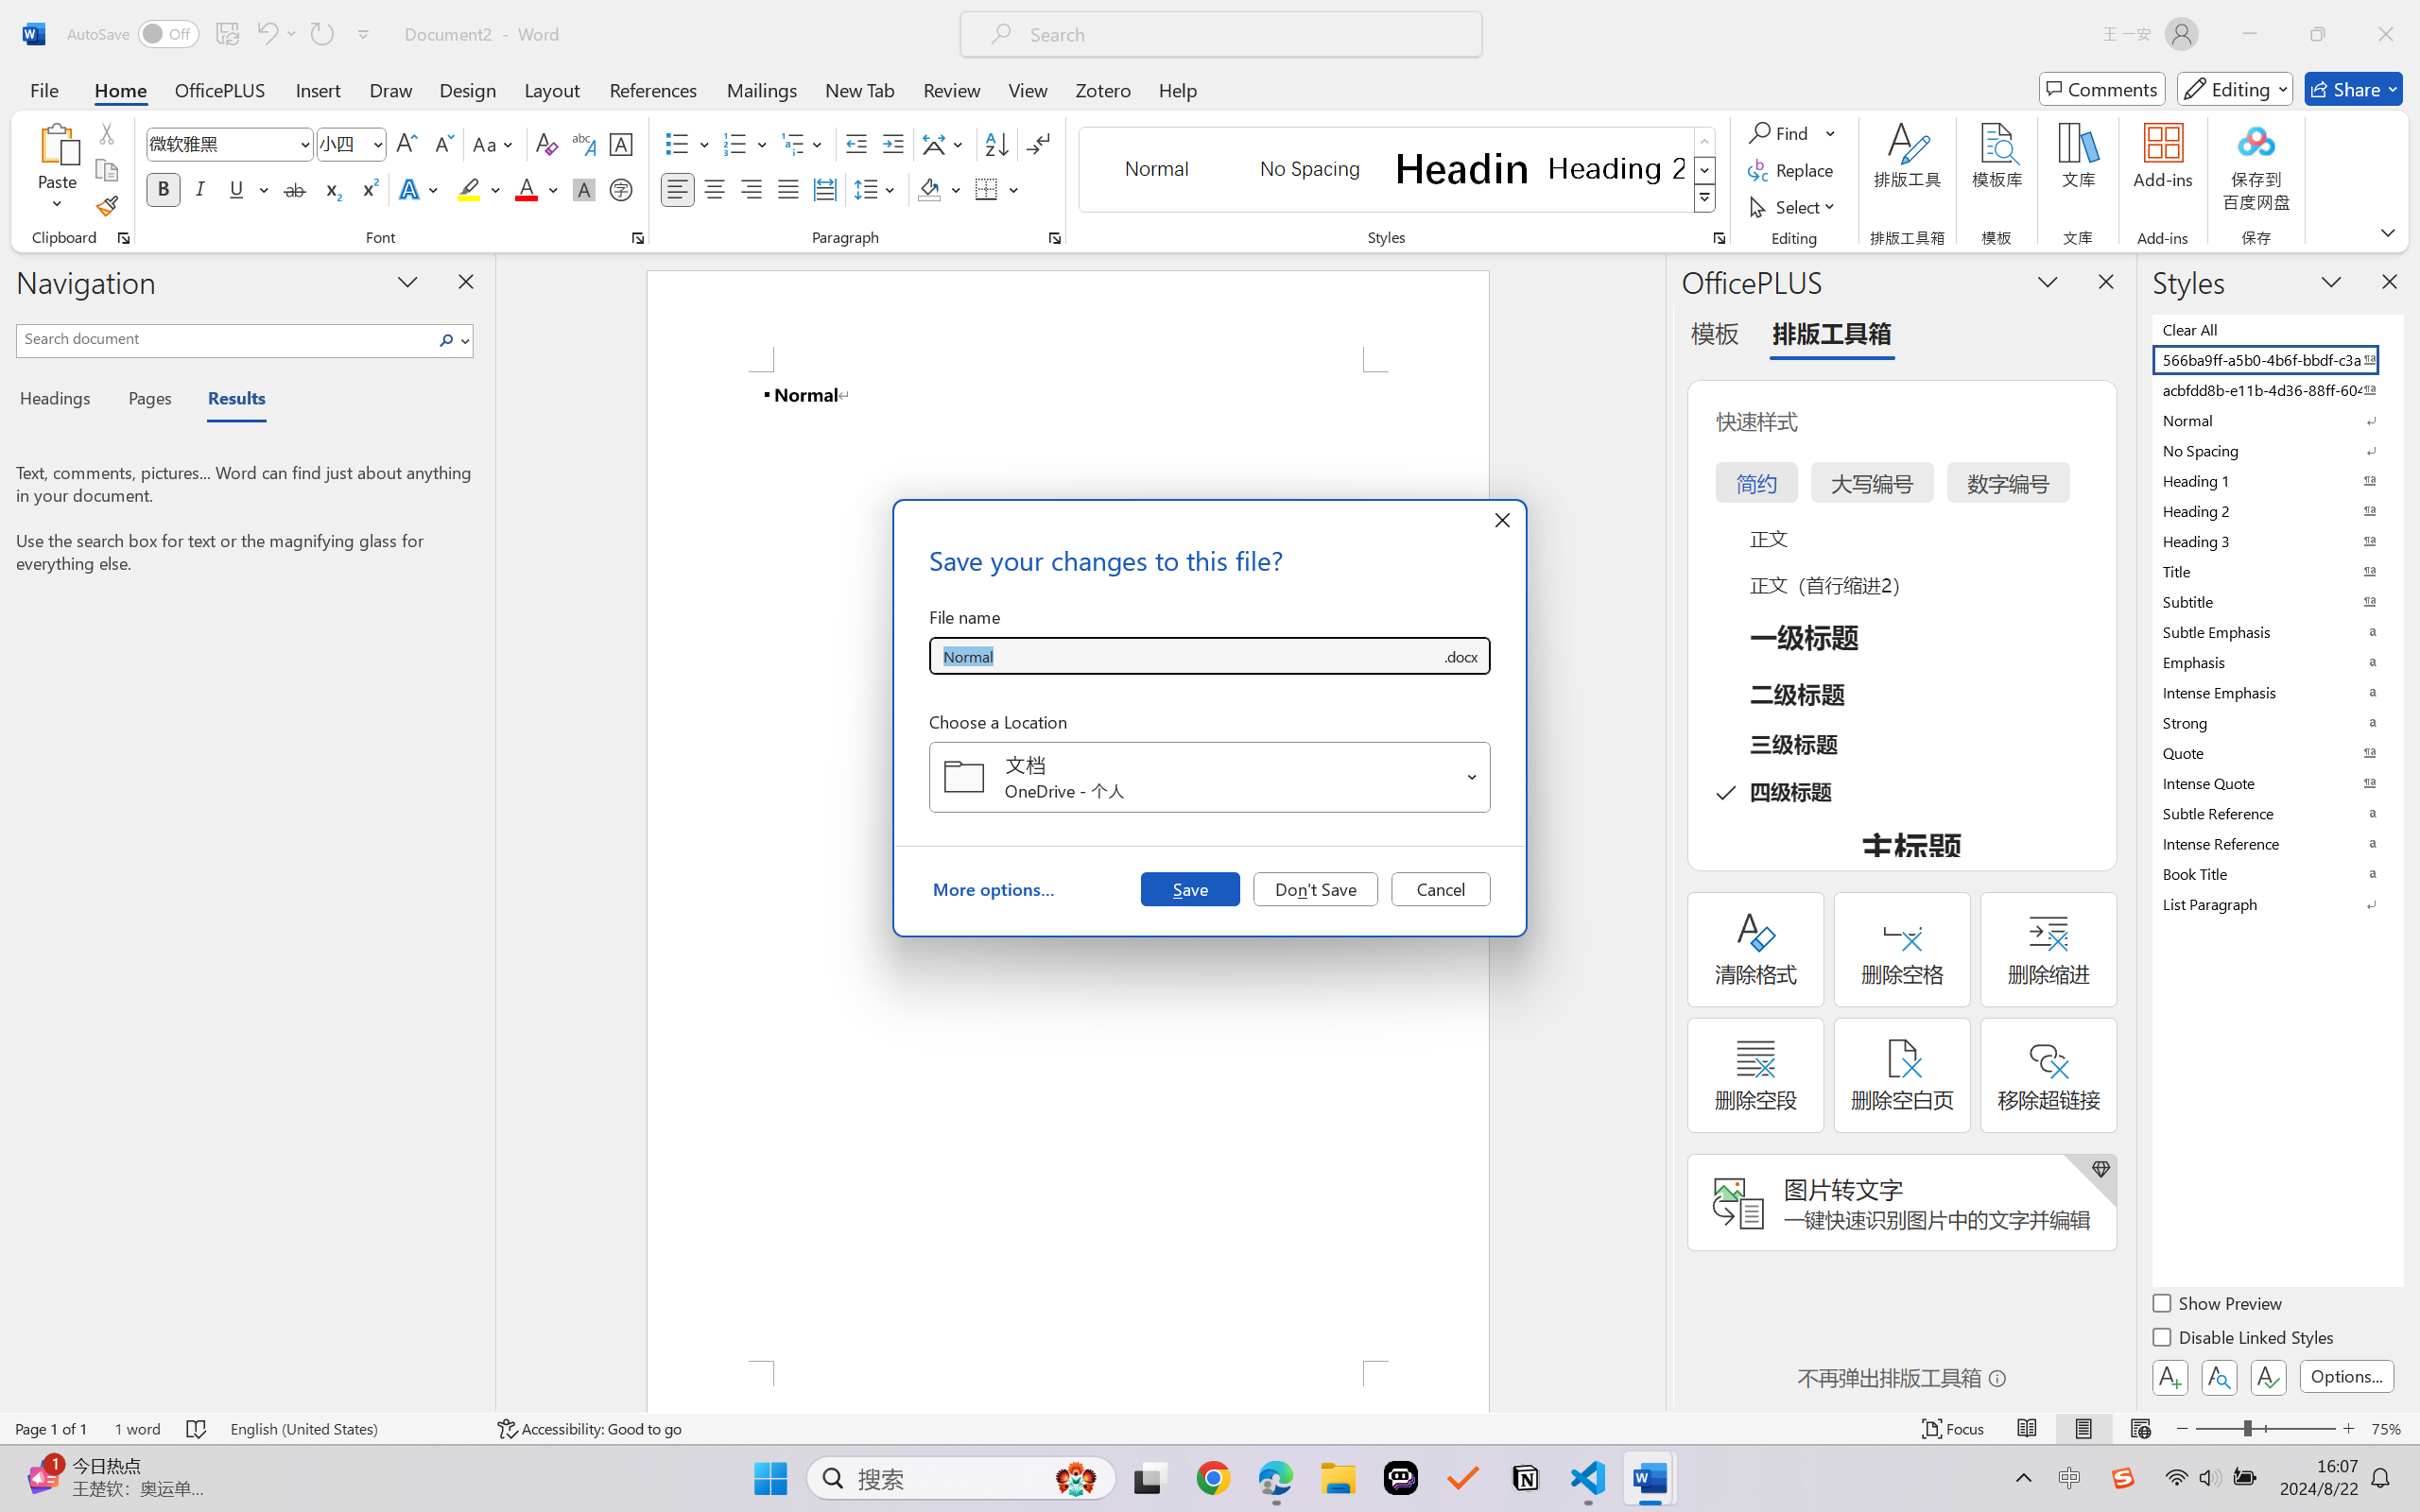  What do you see at coordinates (2276, 420) in the screenshot?
I see `Normal` at bounding box center [2276, 420].